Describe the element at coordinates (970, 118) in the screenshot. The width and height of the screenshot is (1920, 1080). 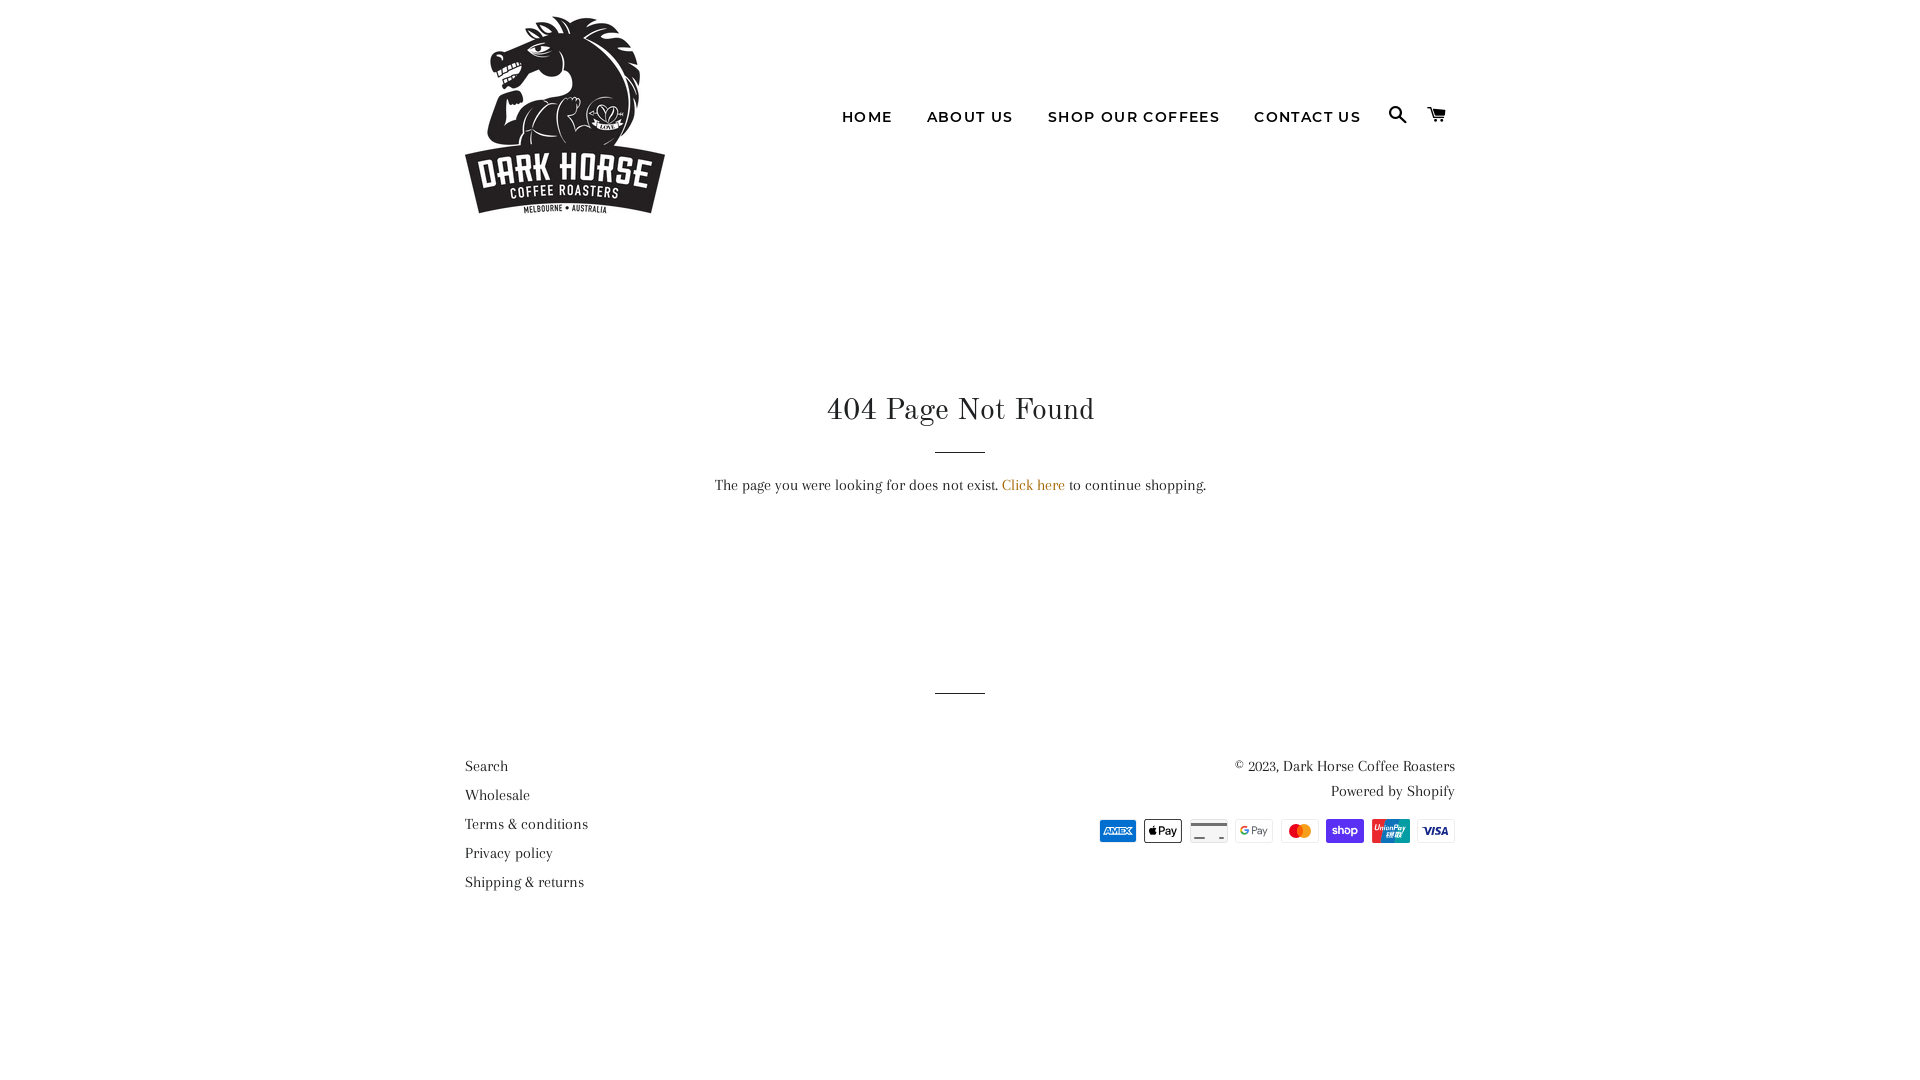
I see `ABOUT US` at that location.